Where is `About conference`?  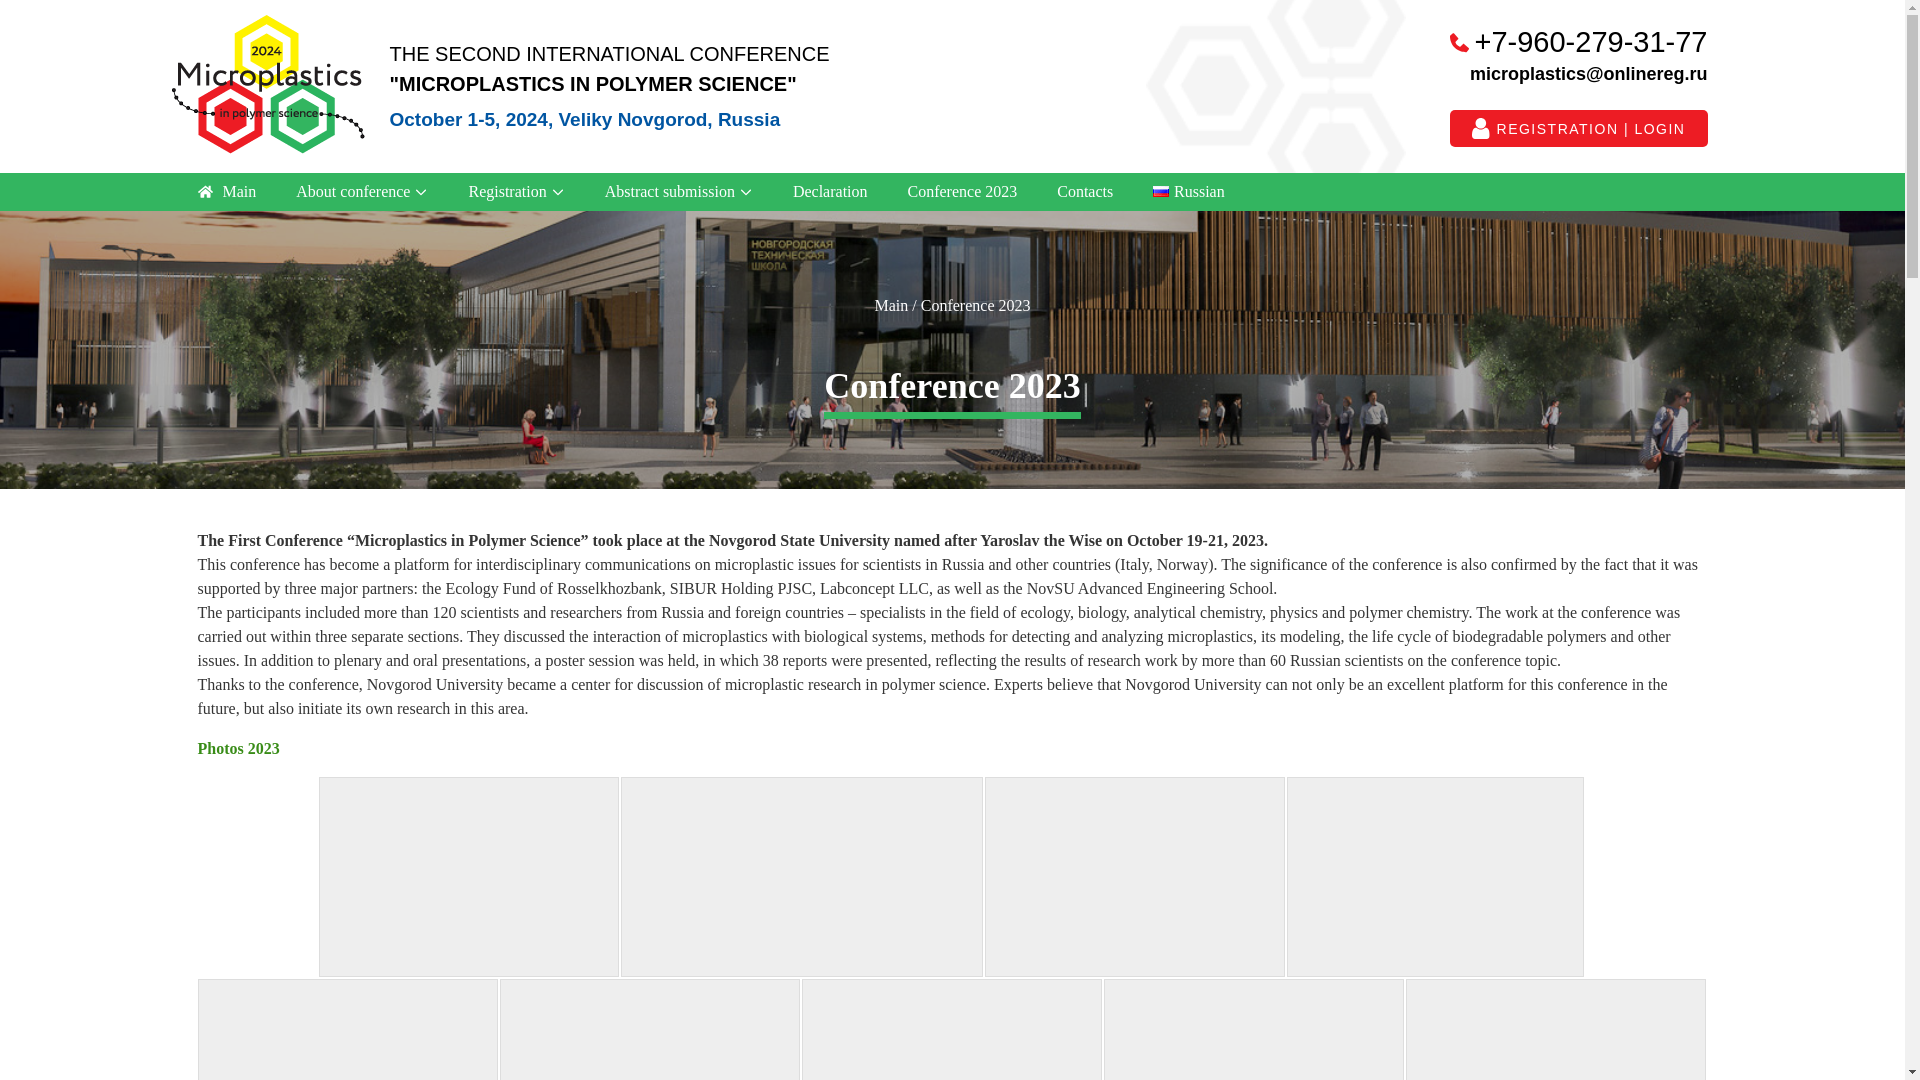 About conference is located at coordinates (362, 191).